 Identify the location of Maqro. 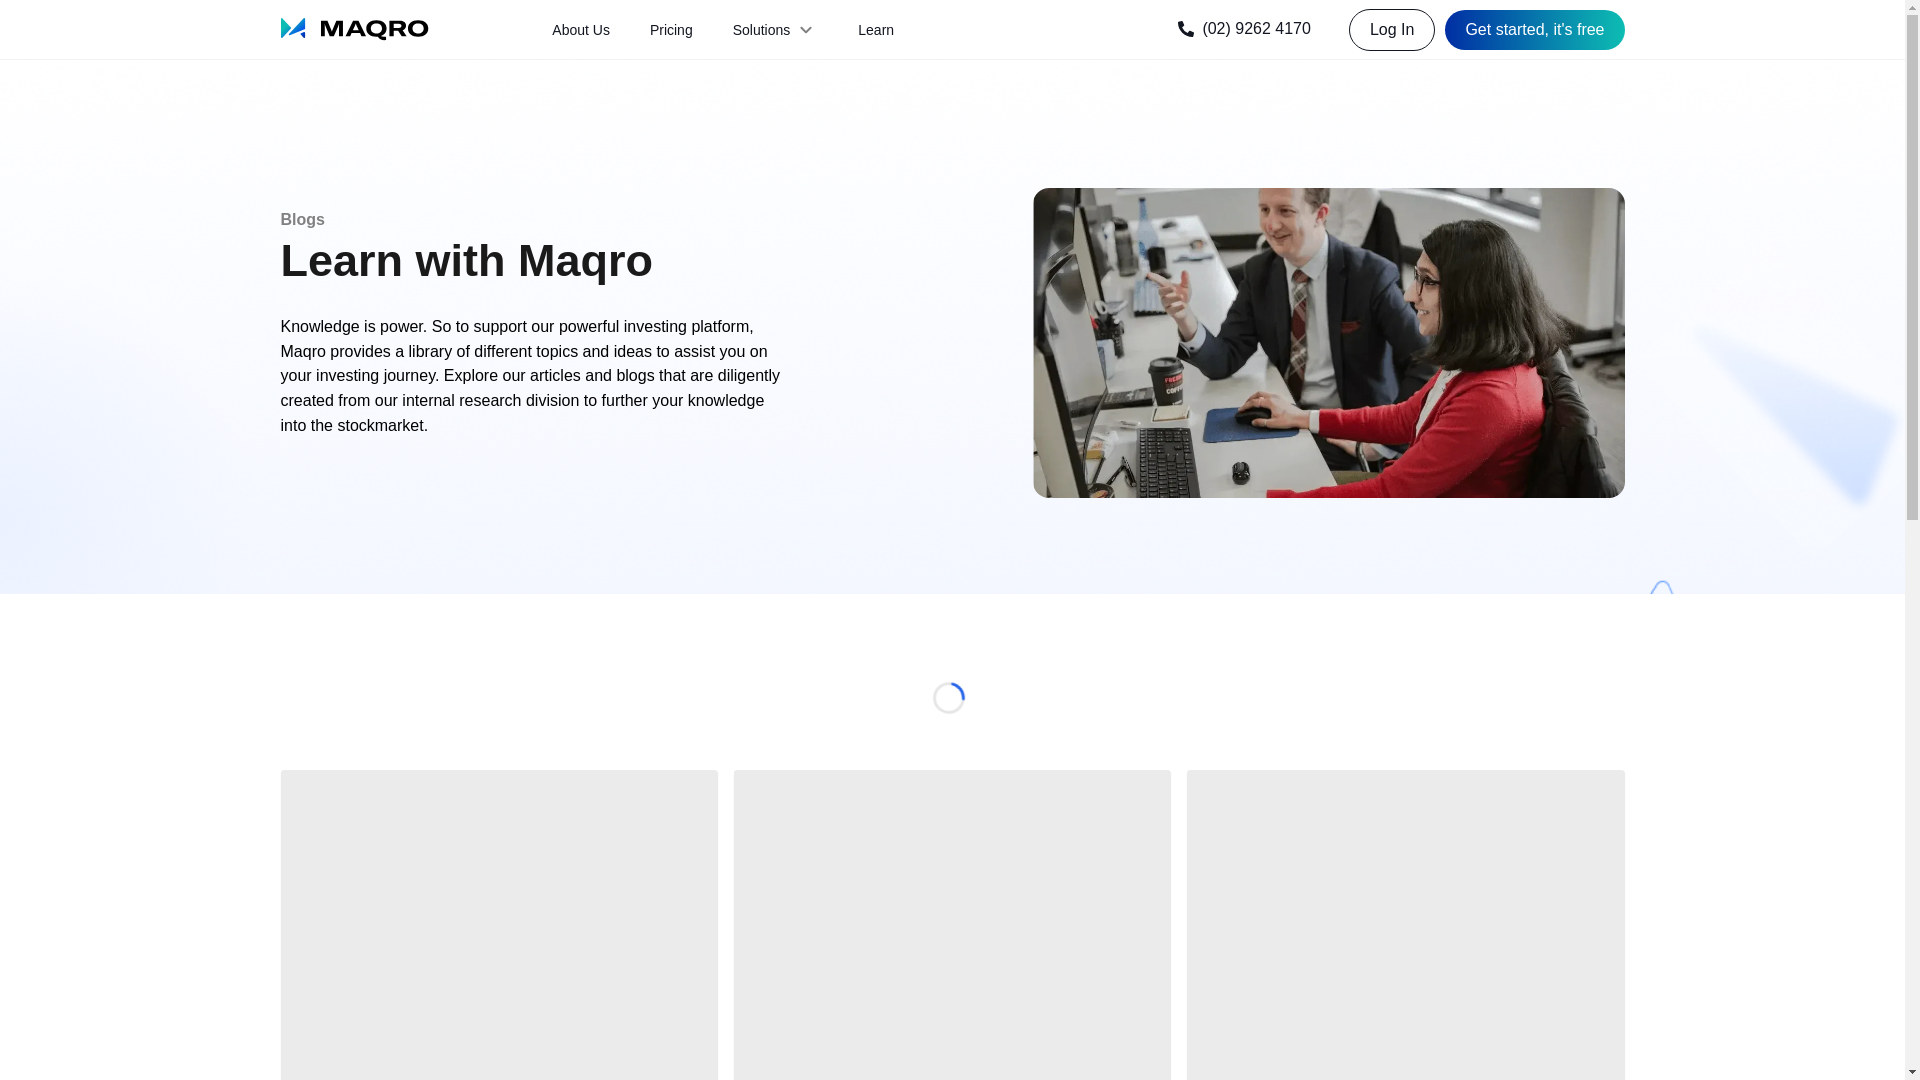
(354, 30).